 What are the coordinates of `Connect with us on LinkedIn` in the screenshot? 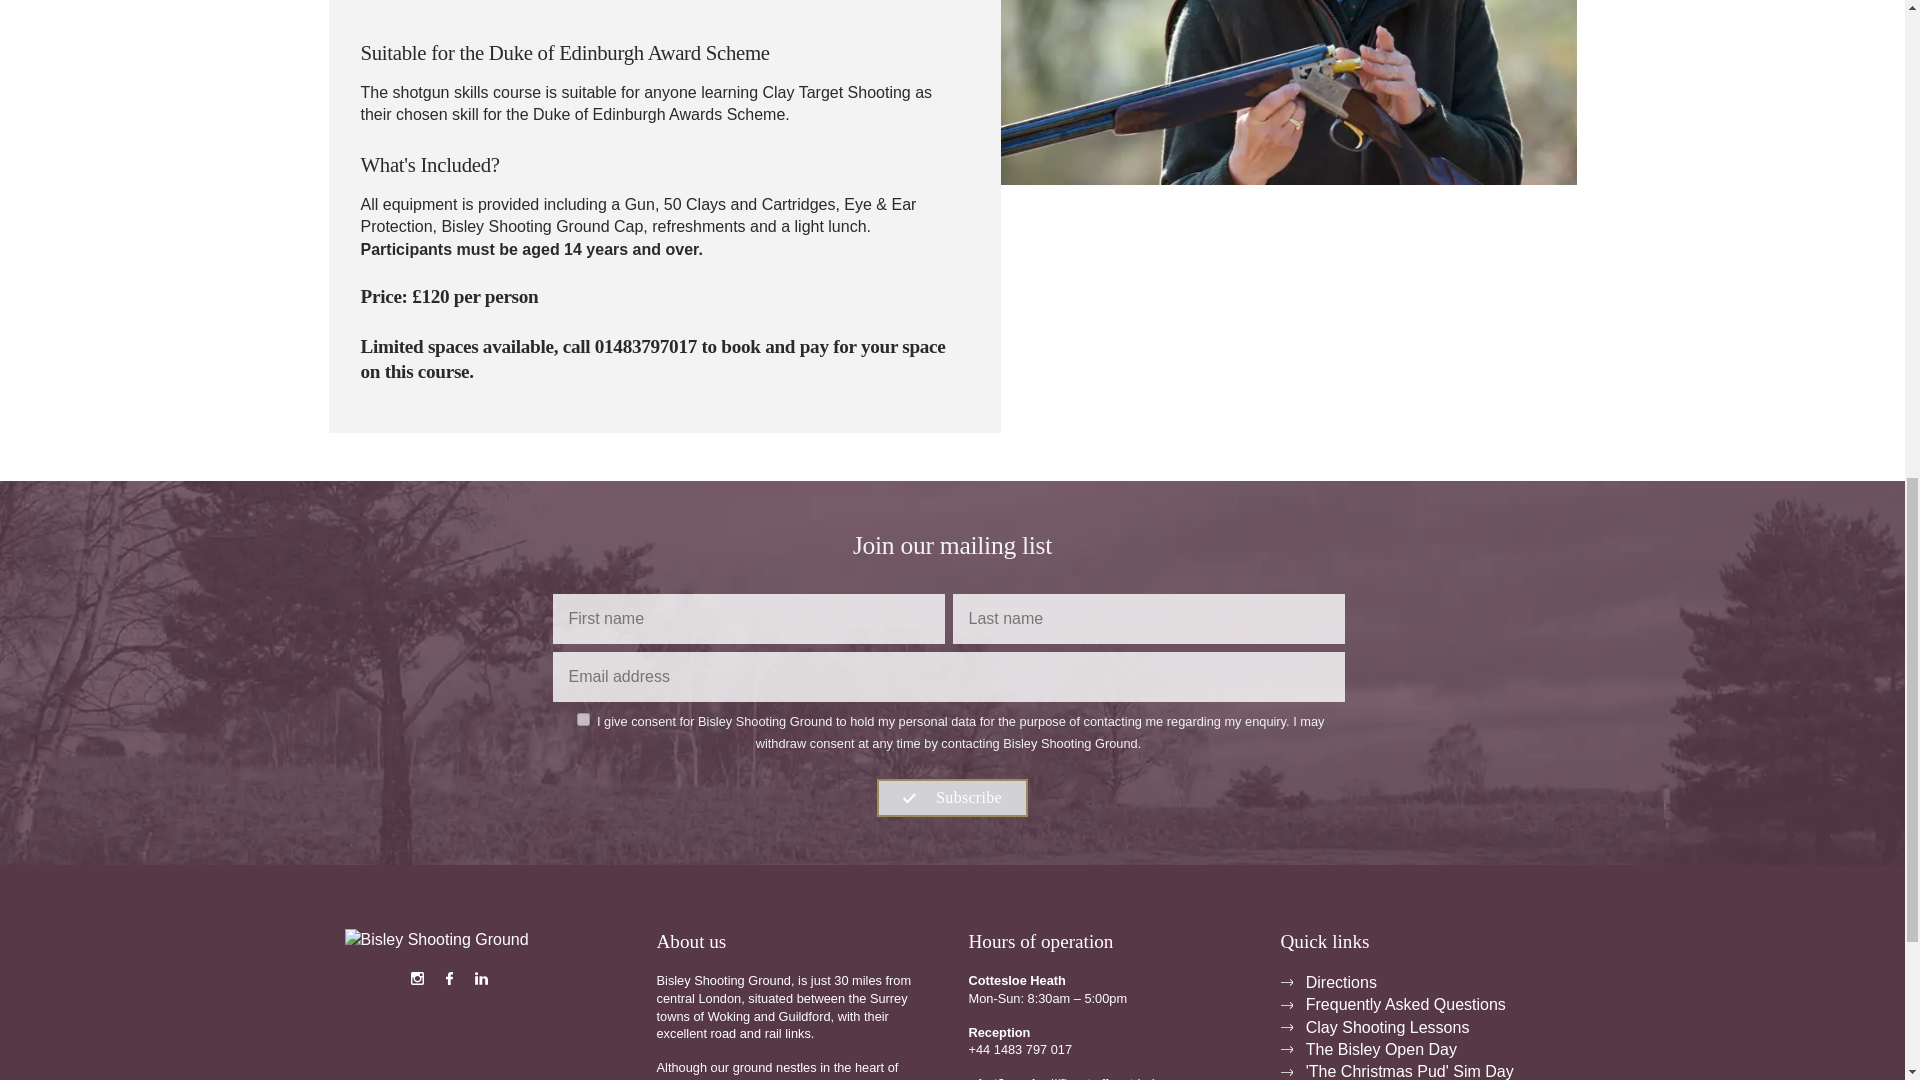 It's located at (482, 978).